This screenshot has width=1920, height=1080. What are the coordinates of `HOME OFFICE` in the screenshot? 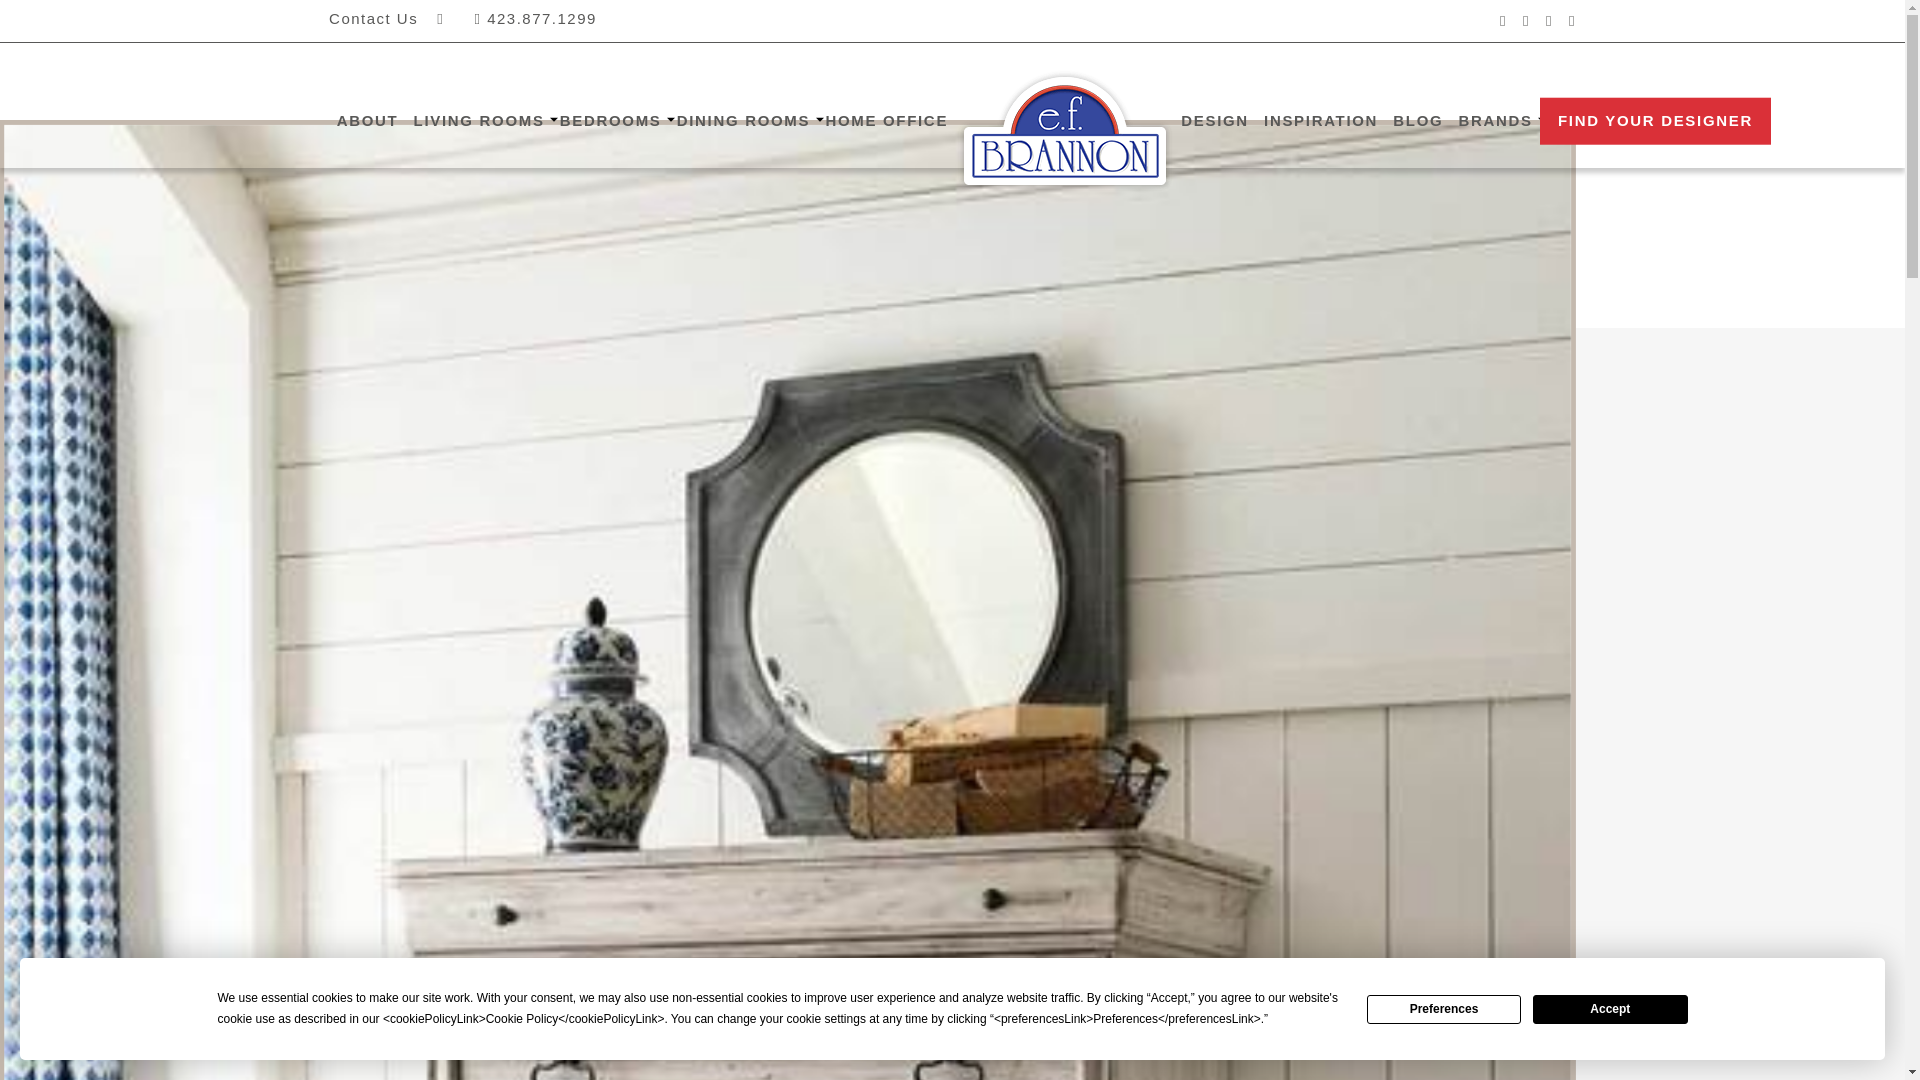 It's located at (886, 121).